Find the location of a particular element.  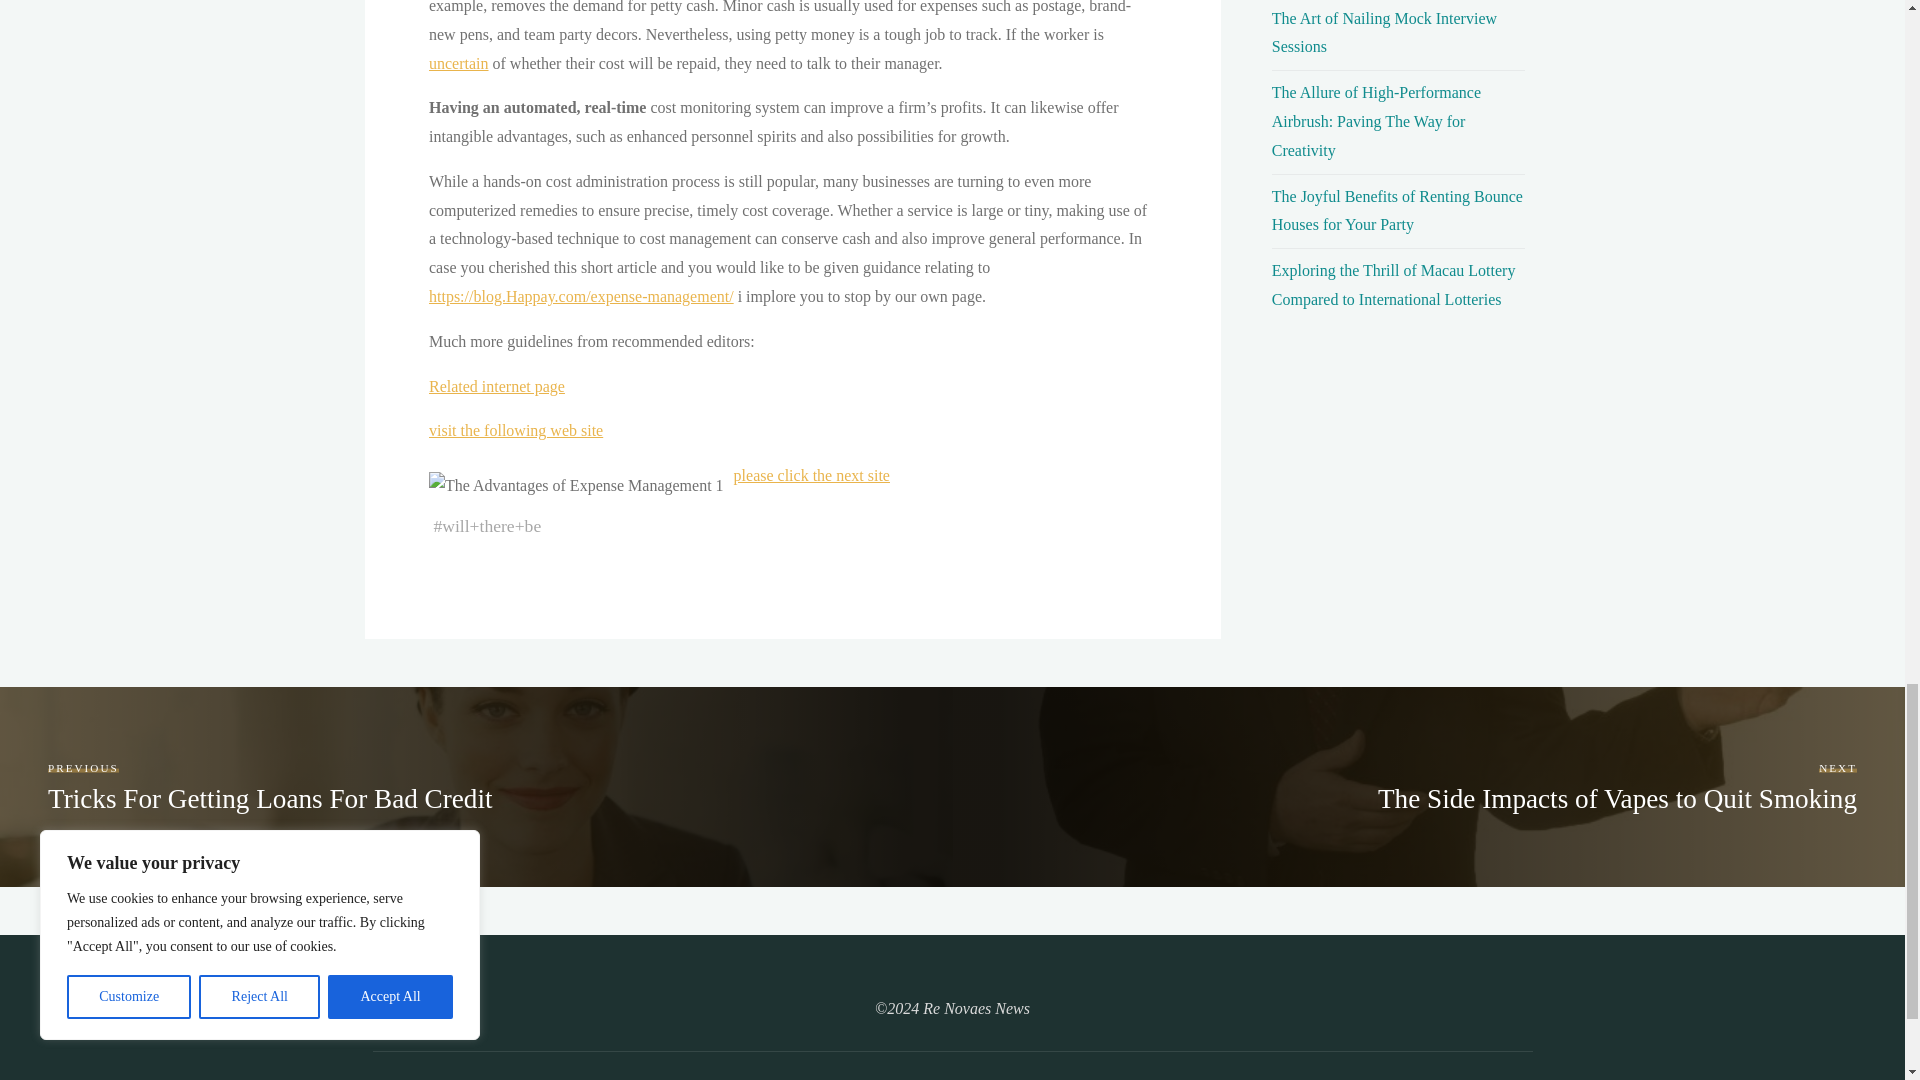

please click the next site is located at coordinates (810, 474).